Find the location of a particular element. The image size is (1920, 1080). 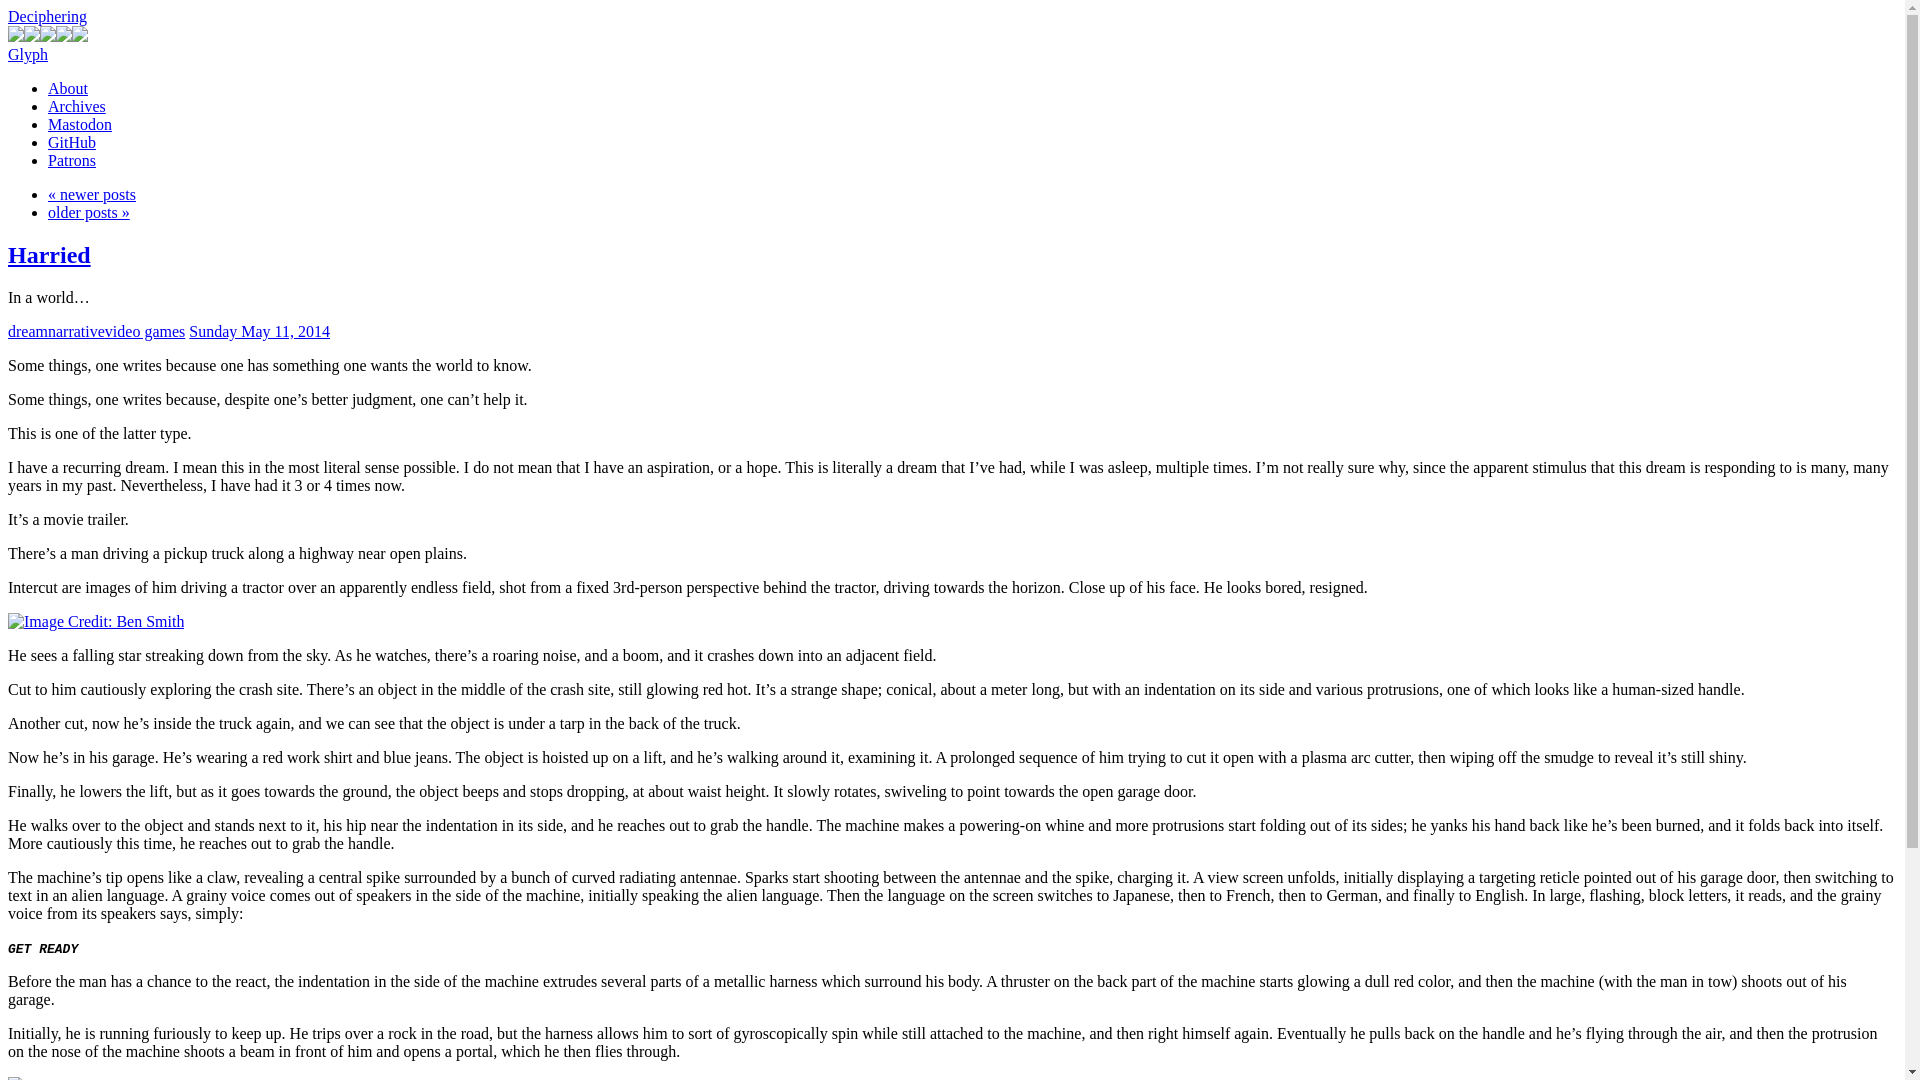

Permalink to Harried is located at coordinates (48, 254).